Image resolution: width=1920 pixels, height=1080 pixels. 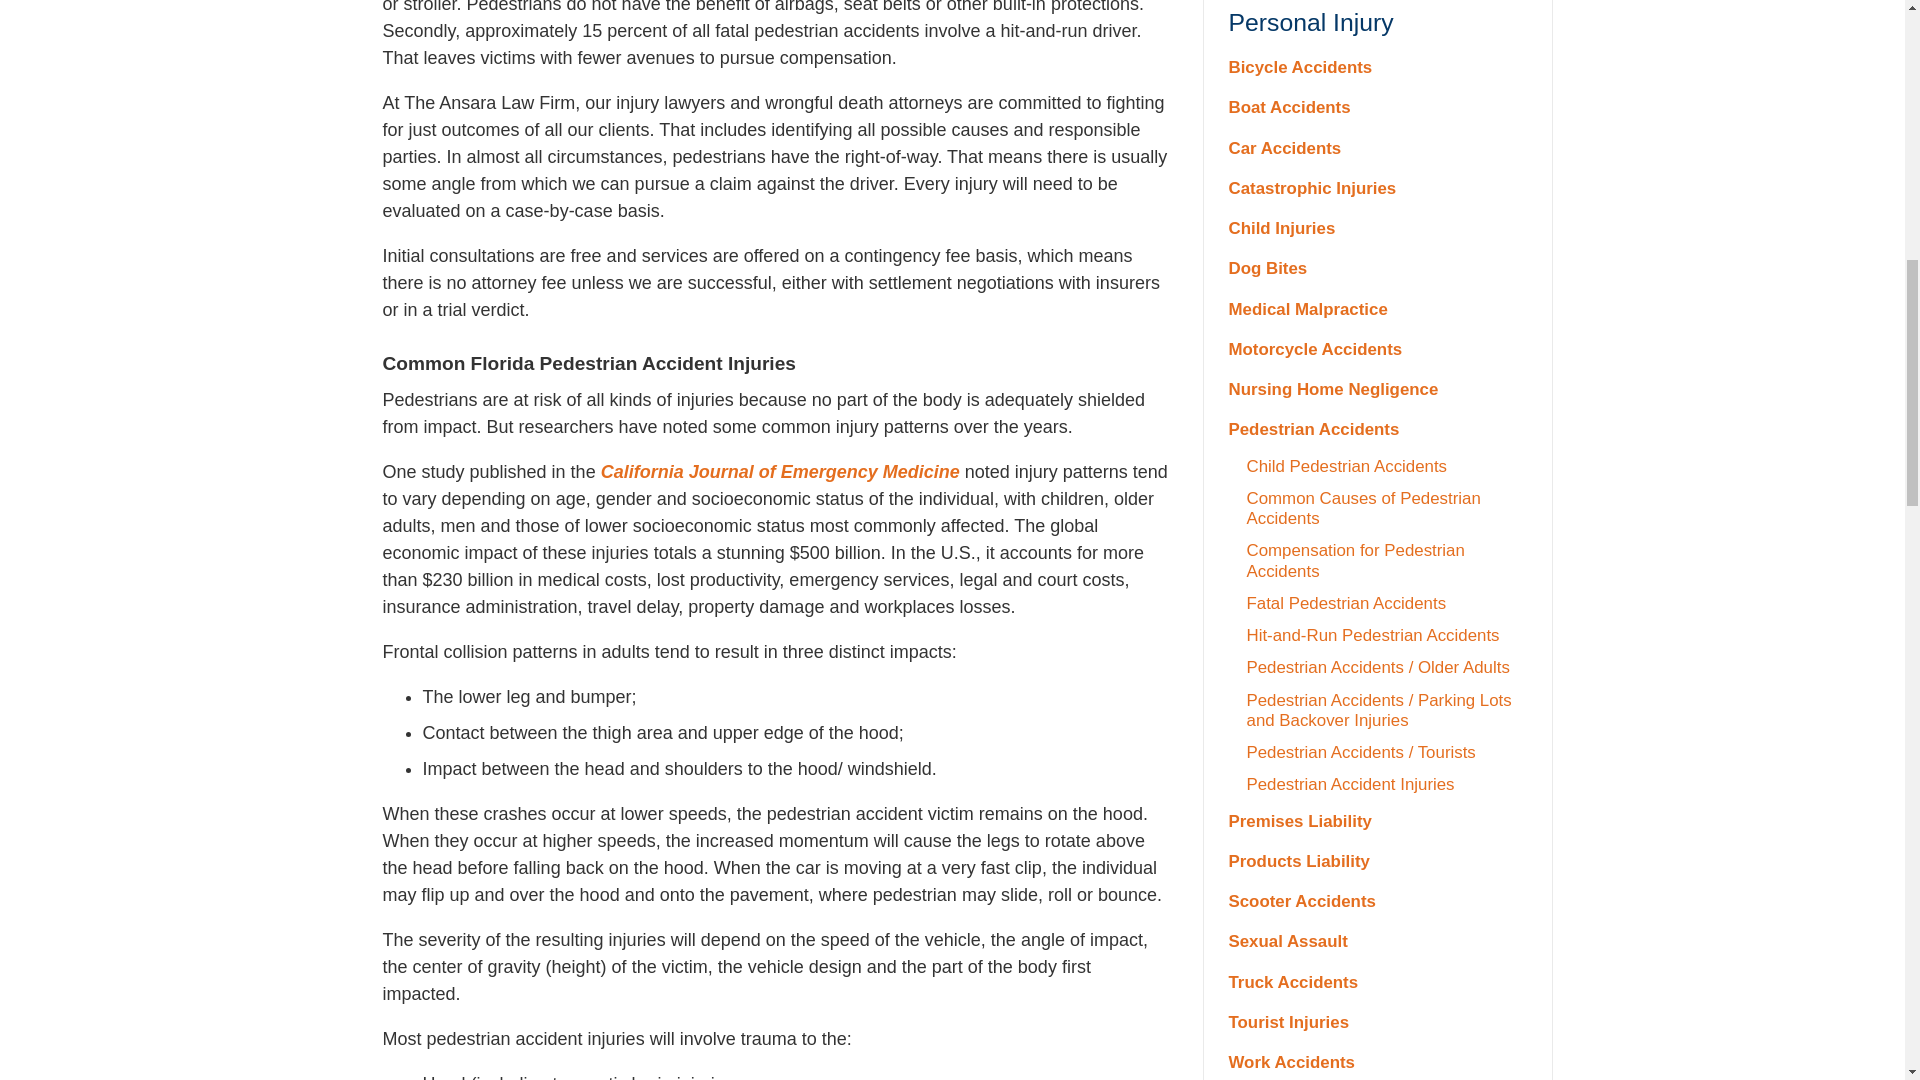 What do you see at coordinates (1377, 22) in the screenshot?
I see `Personal Injury` at bounding box center [1377, 22].